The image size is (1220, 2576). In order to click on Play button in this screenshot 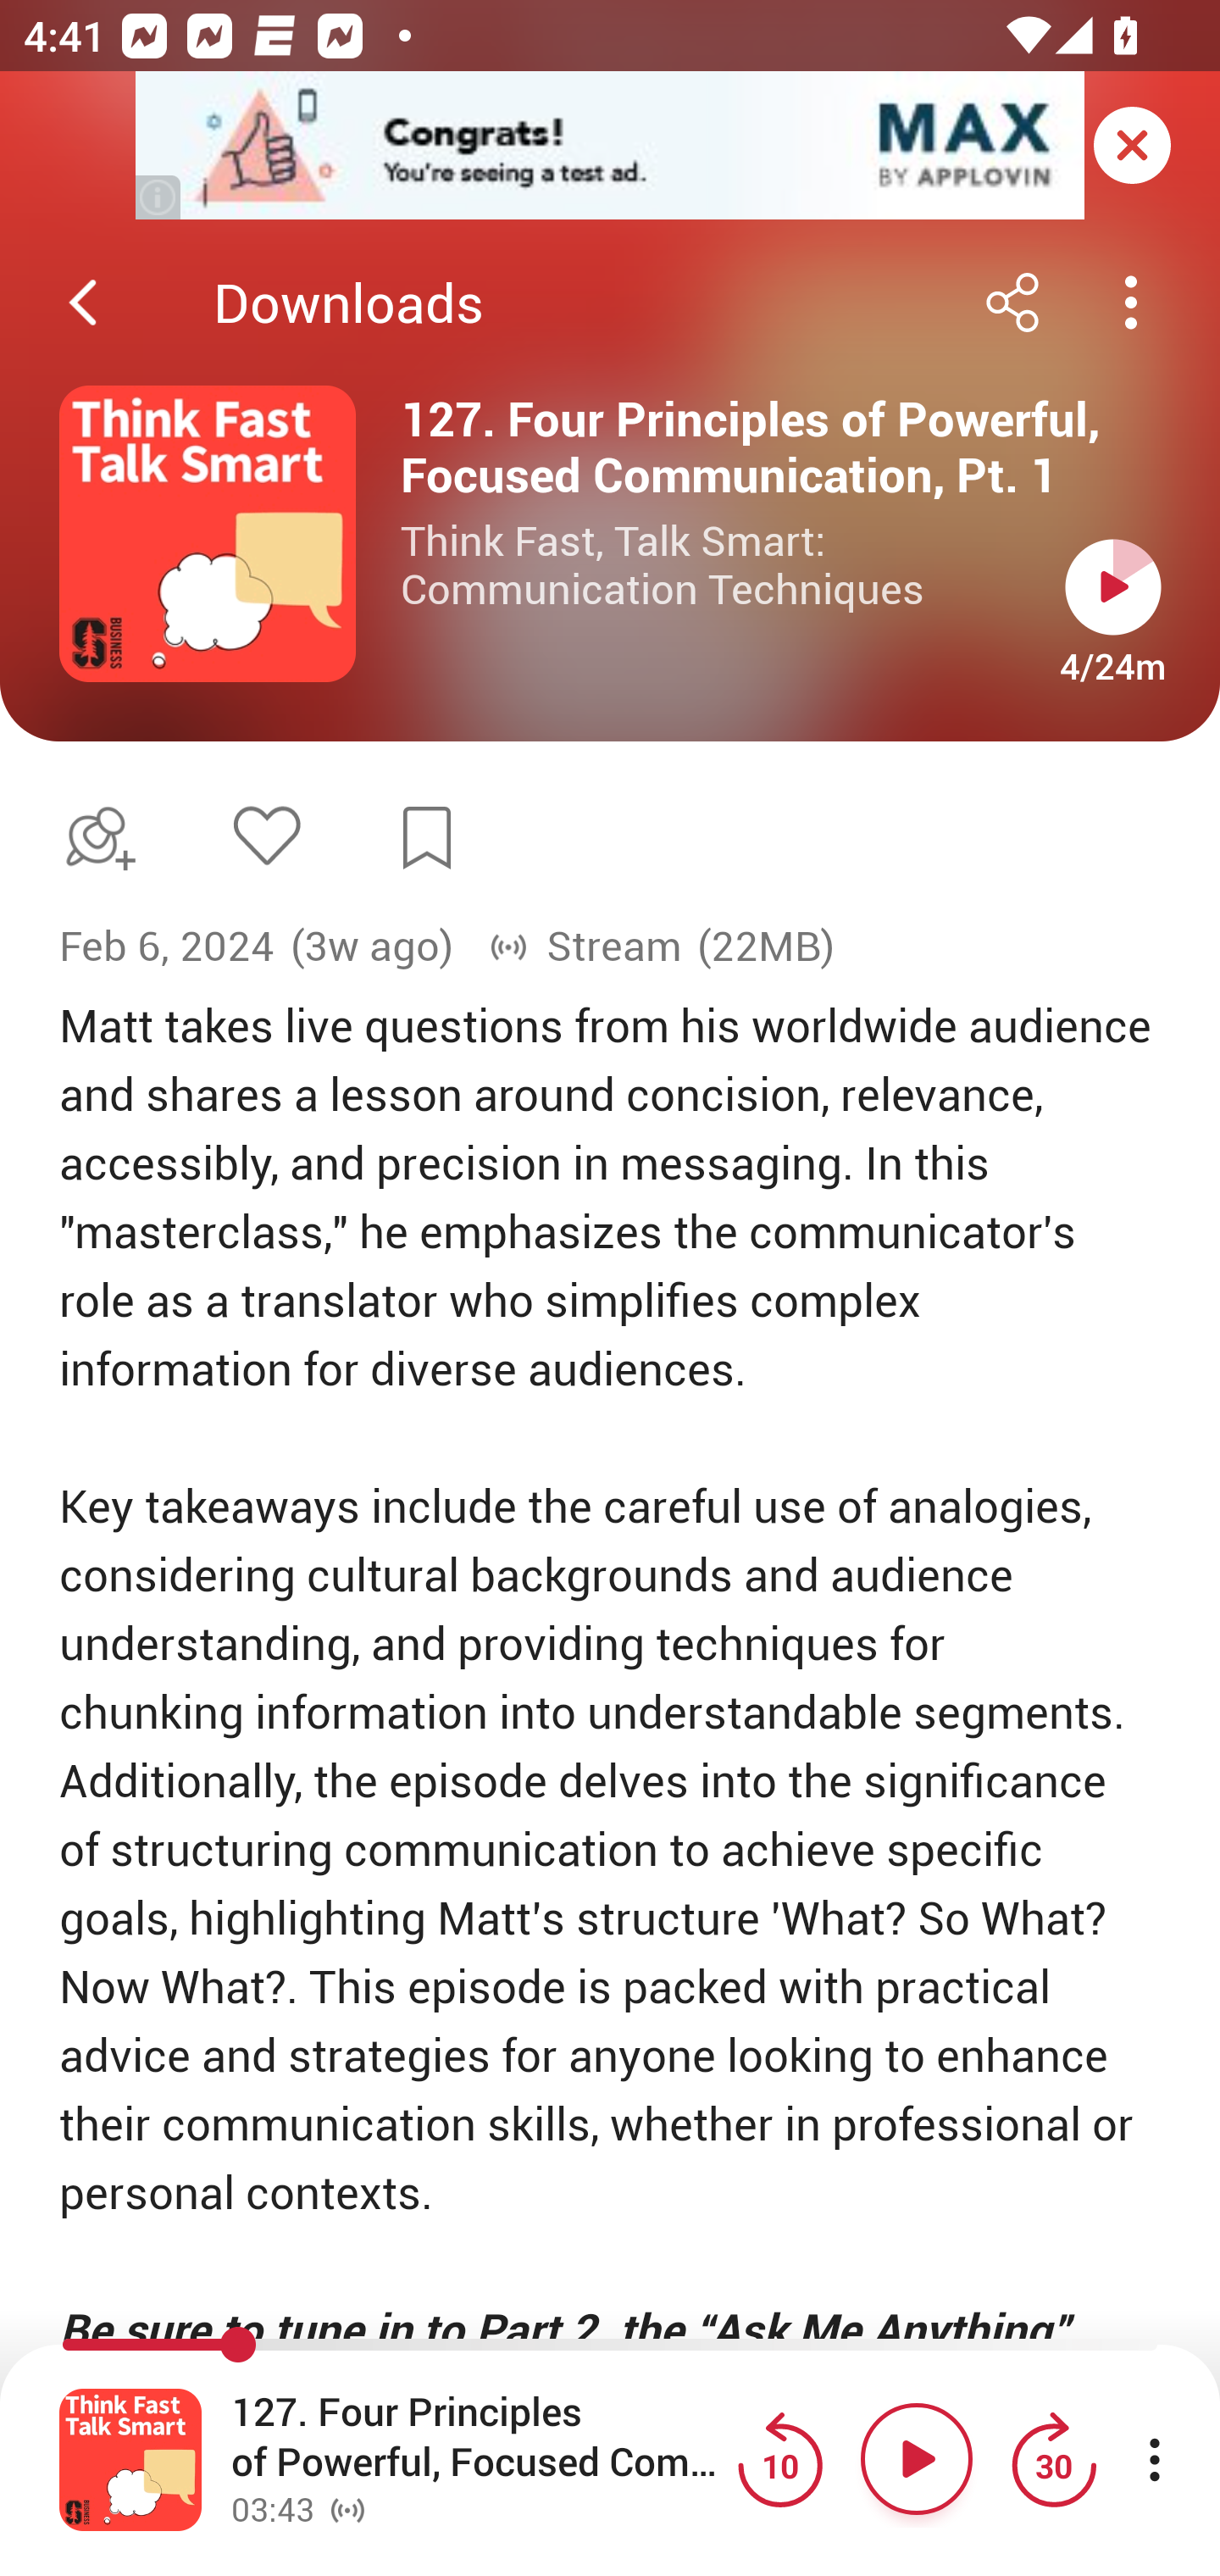, I will do `click(917, 2459)`.